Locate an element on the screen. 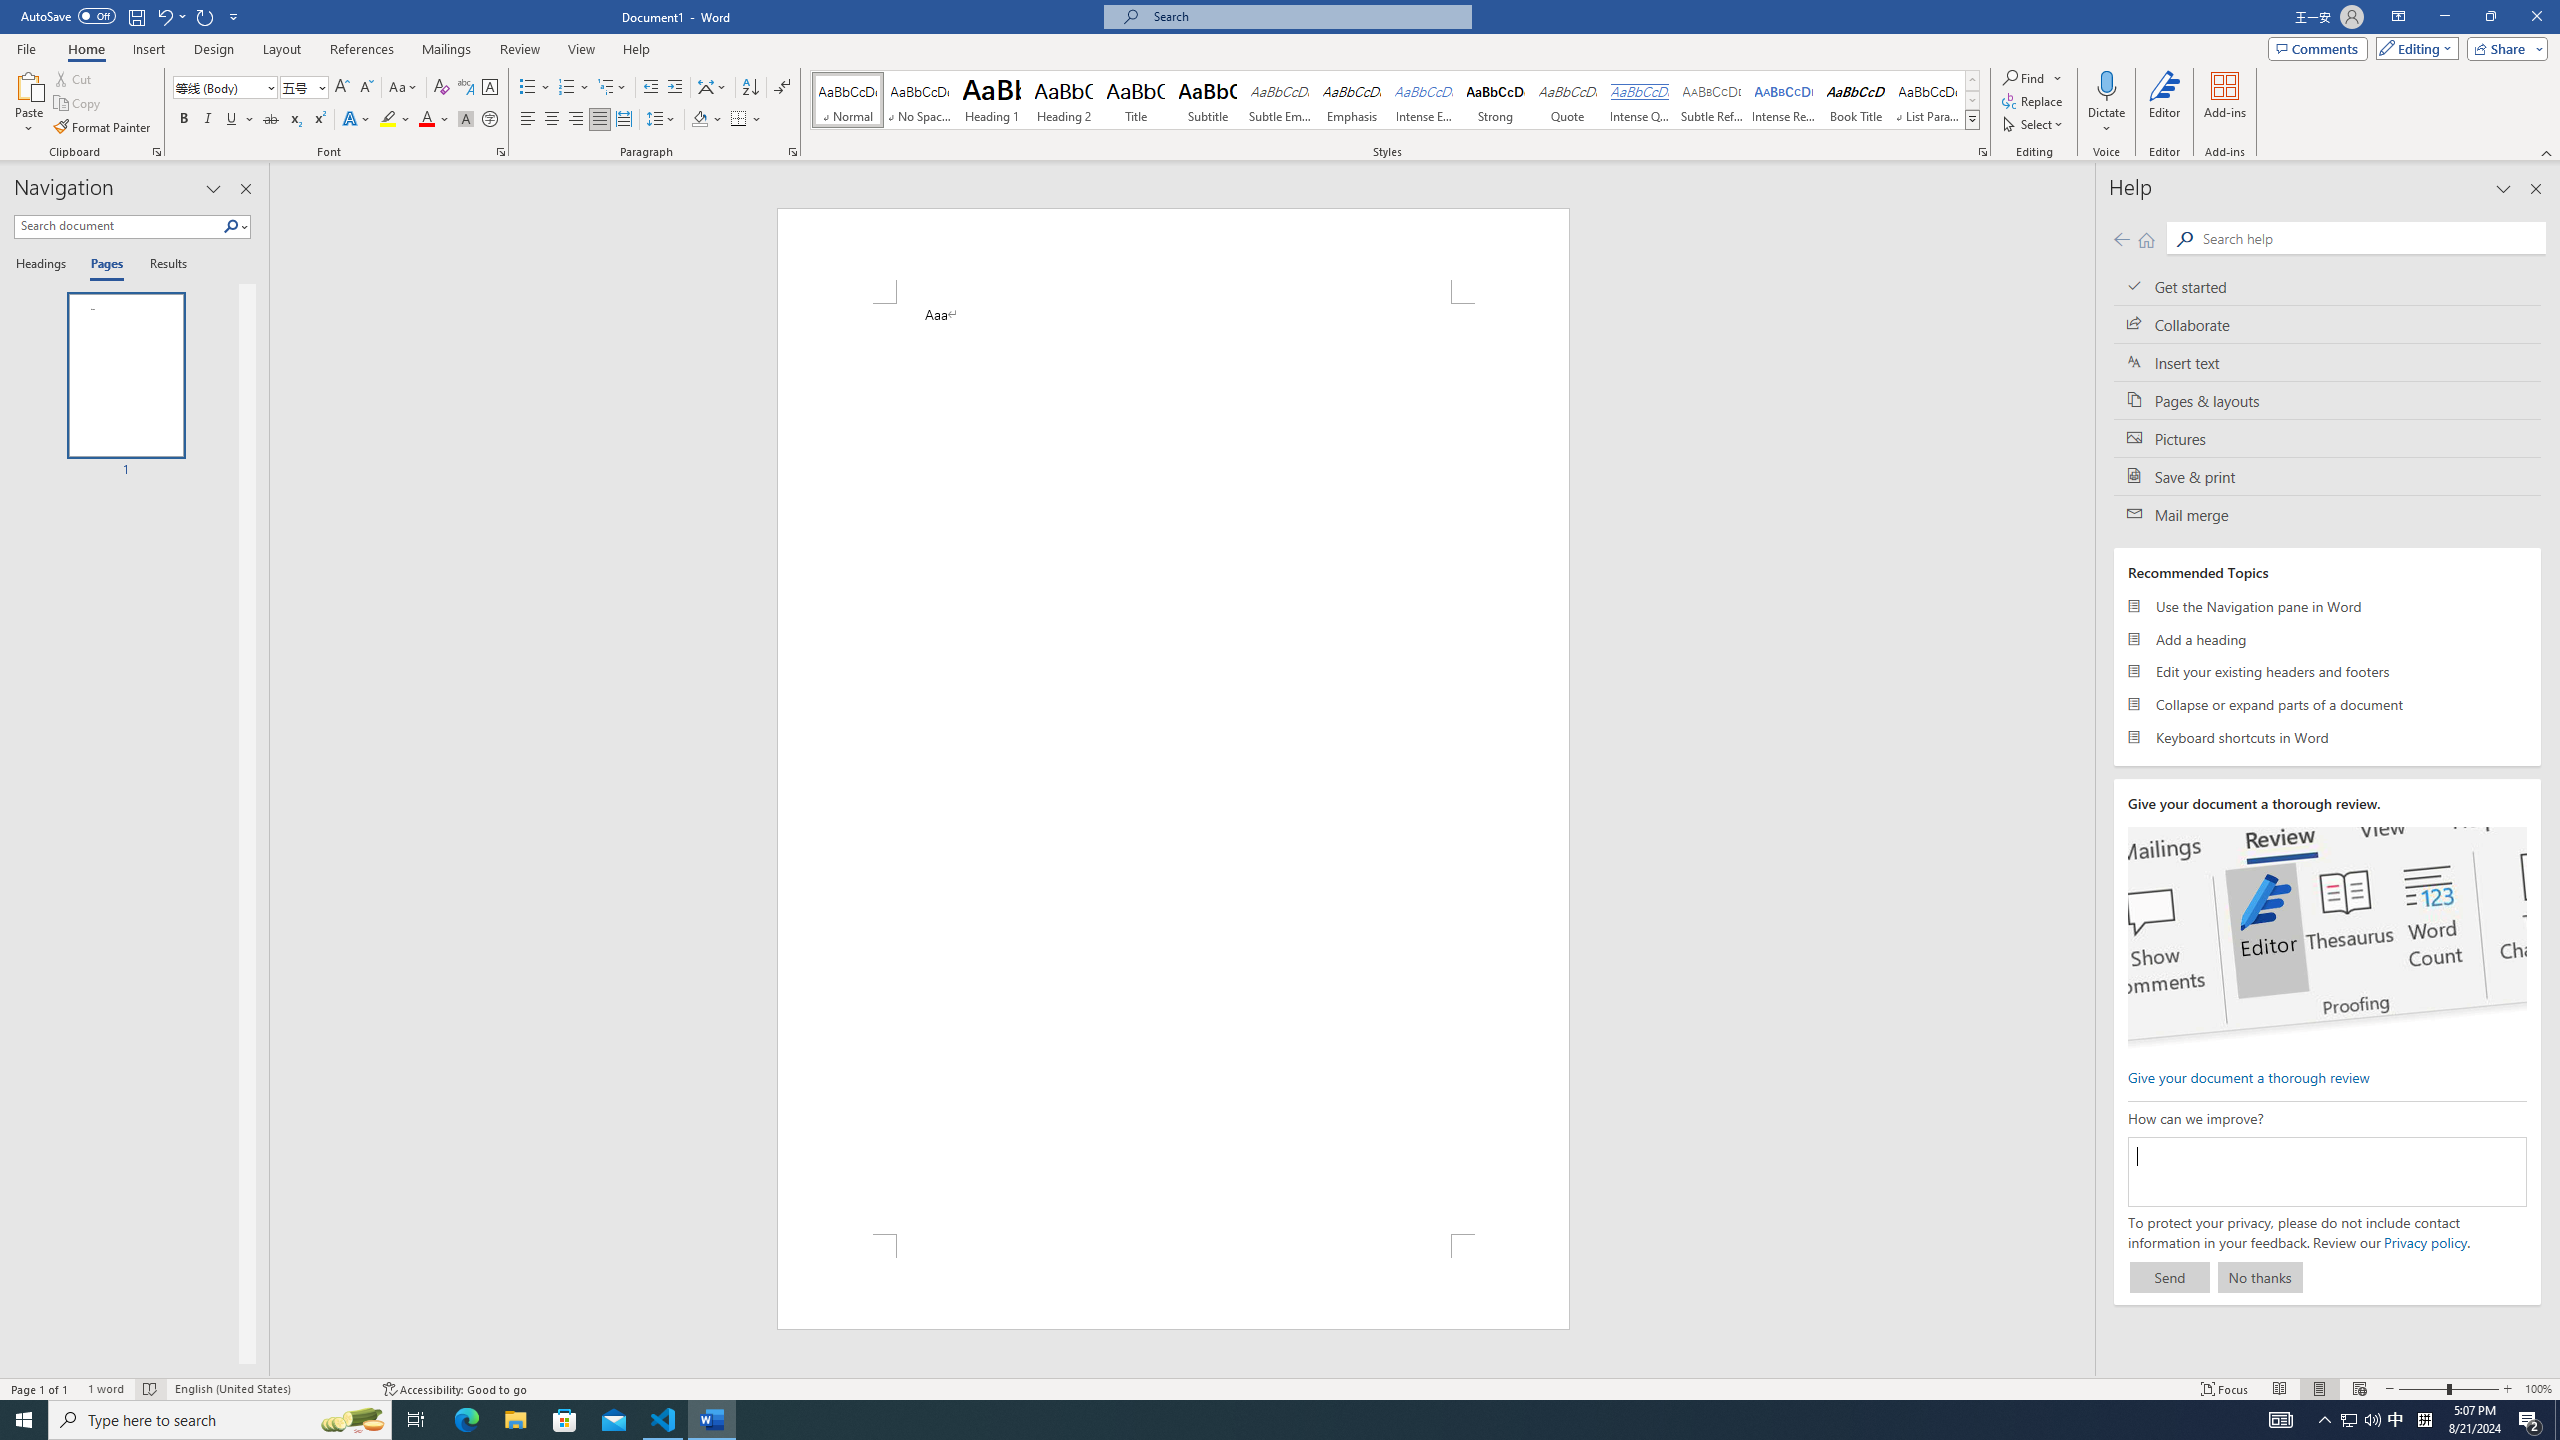 Image resolution: width=2560 pixels, height=1440 pixels. Title is located at coordinates (1136, 100).